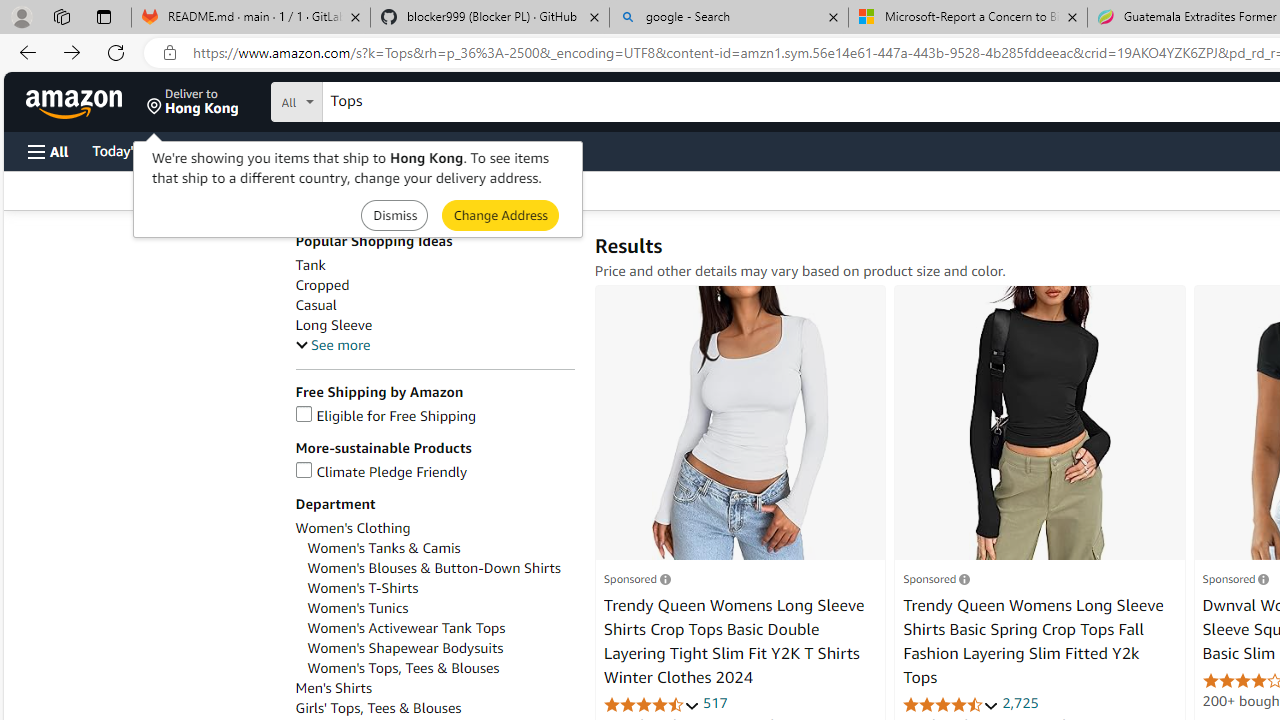 The height and width of the screenshot is (720, 1280). What do you see at coordinates (440, 628) in the screenshot?
I see `Women's Activewear Tank Tops` at bounding box center [440, 628].